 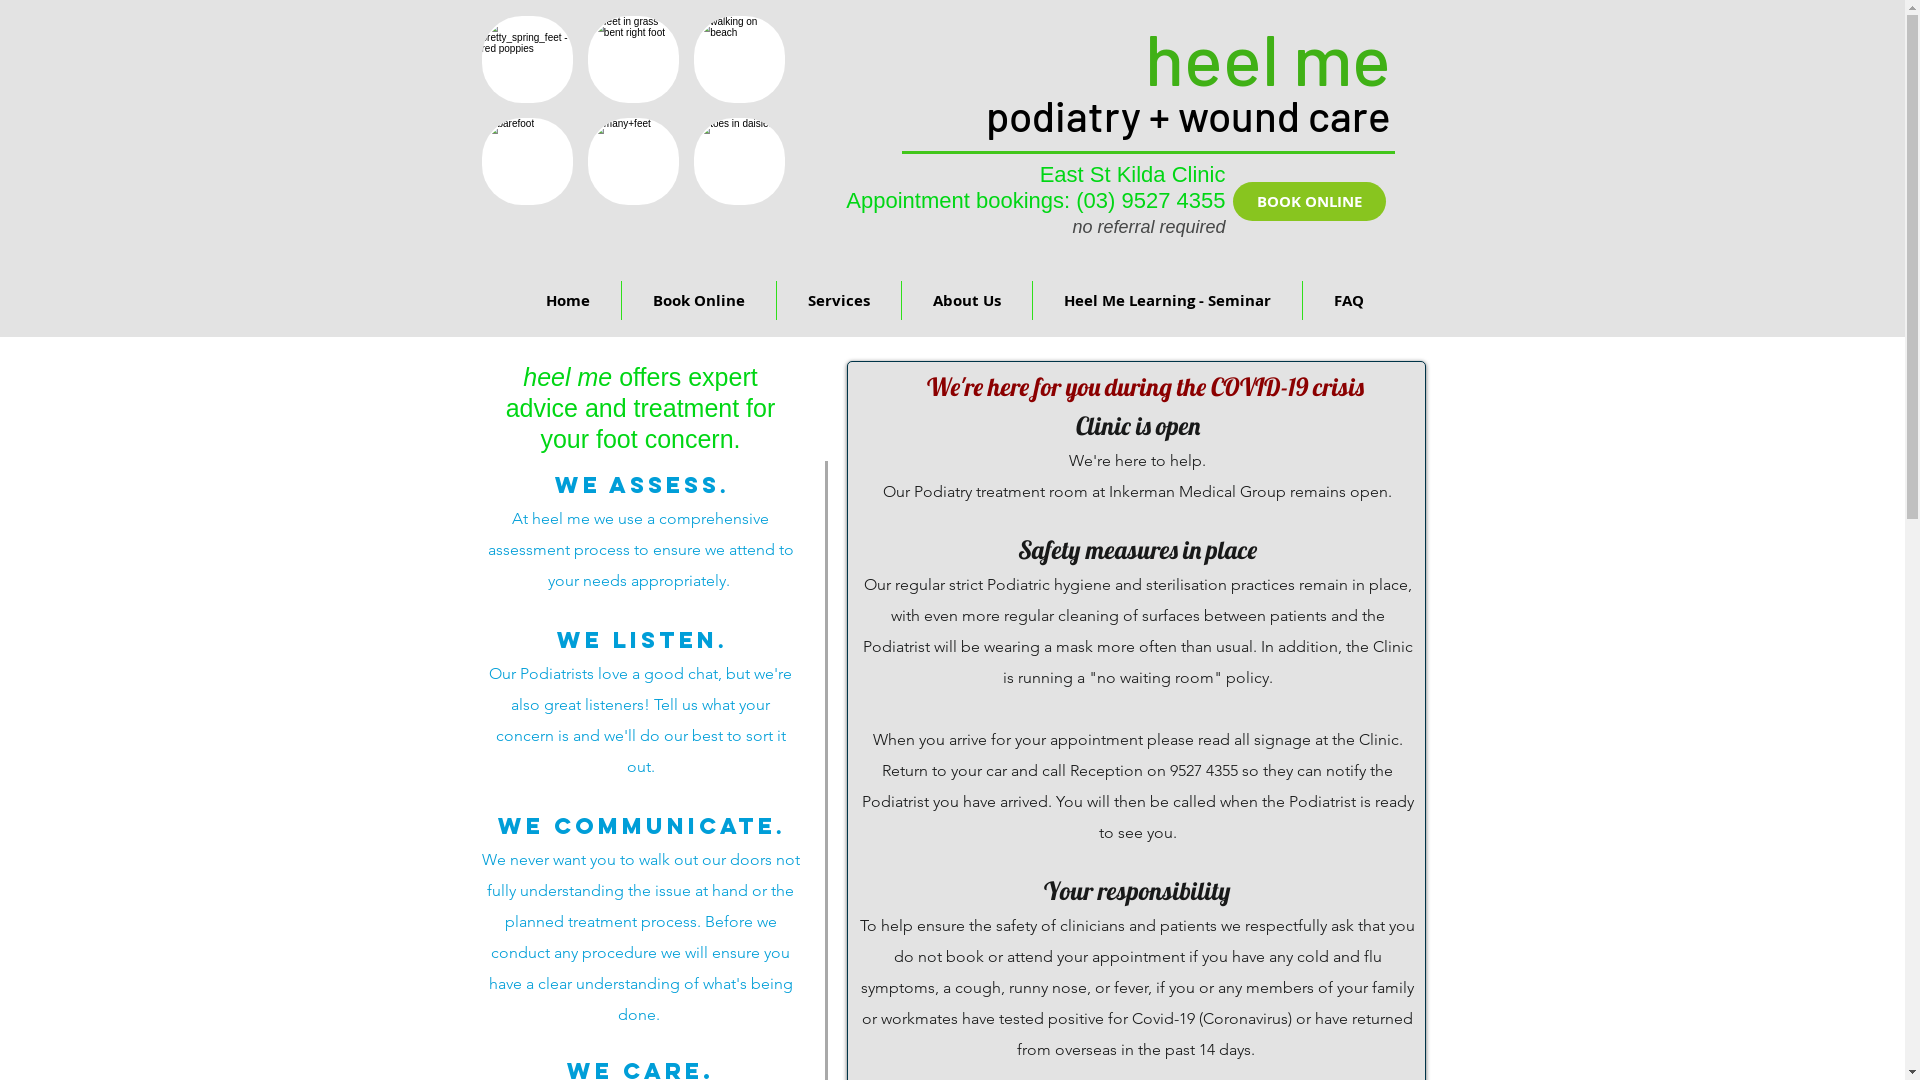 I want to click on FAQ, so click(x=1348, y=300).